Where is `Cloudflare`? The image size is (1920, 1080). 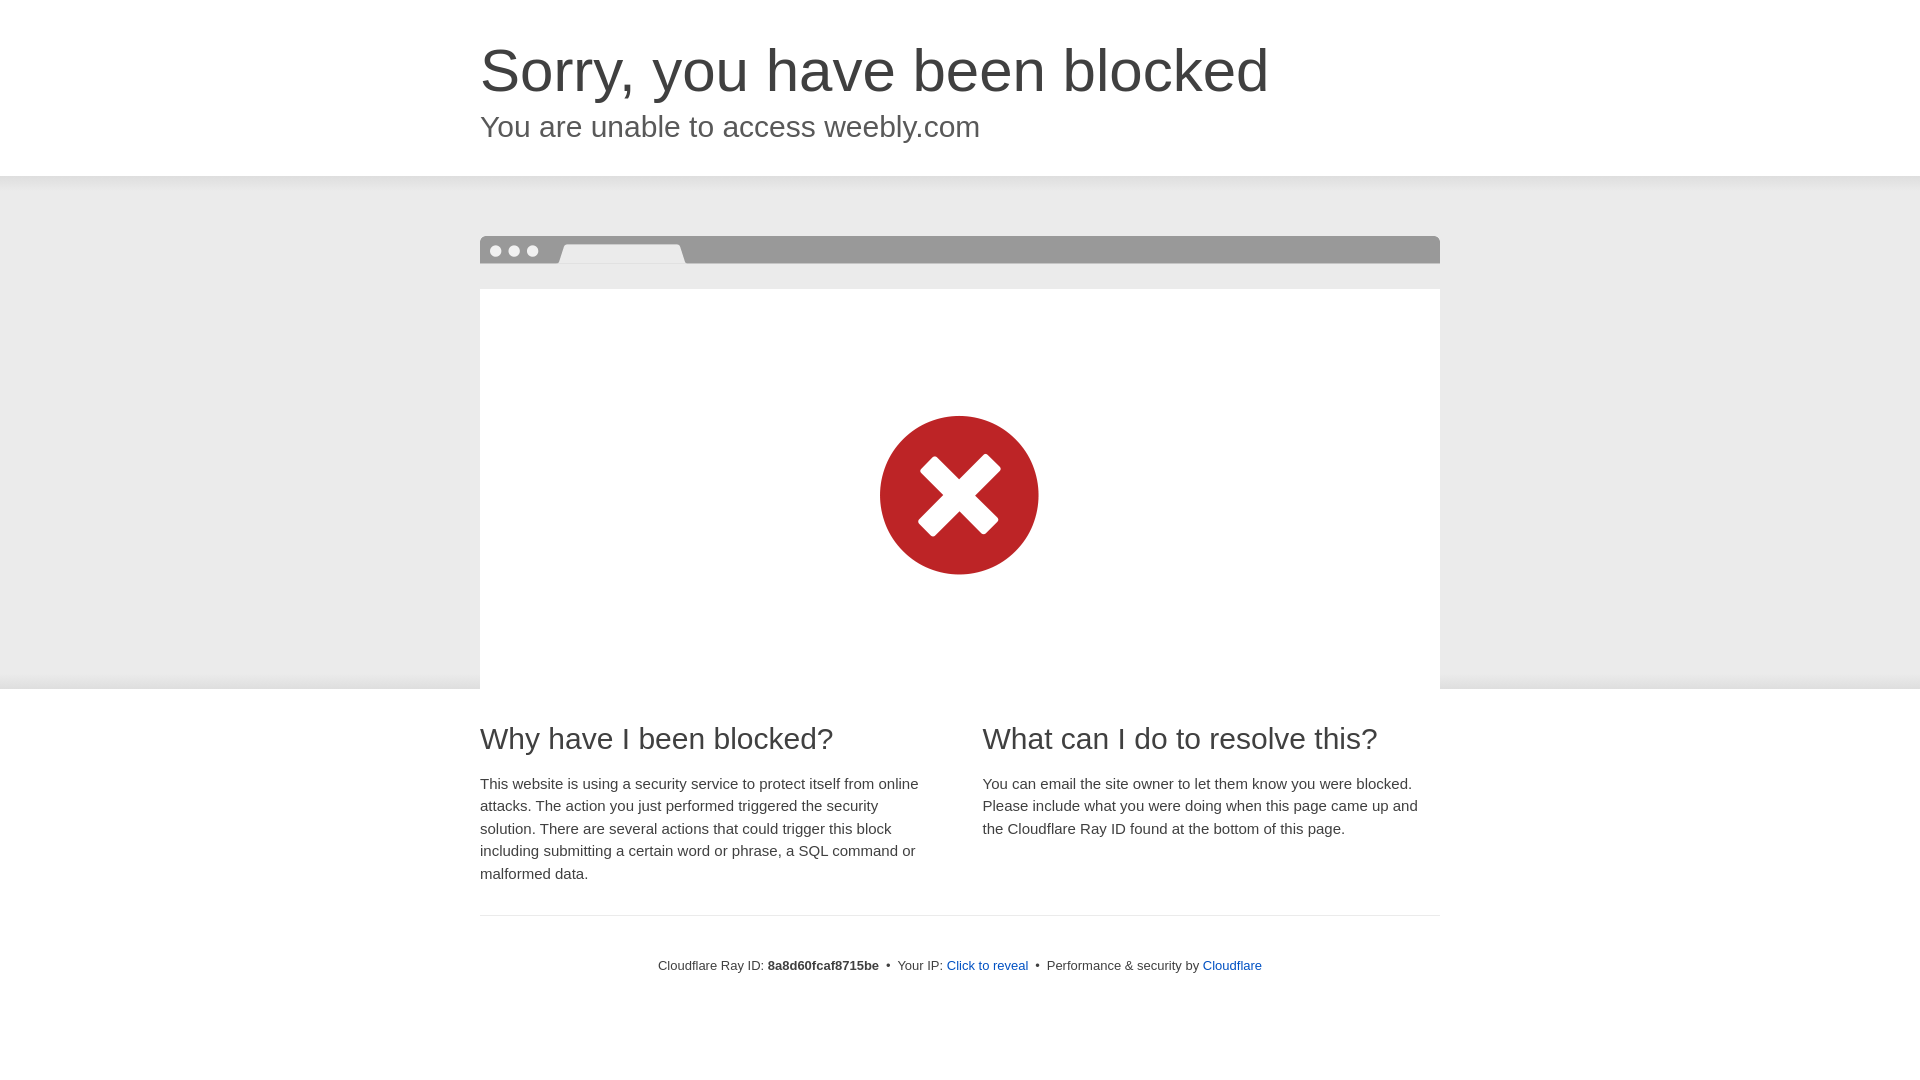
Cloudflare is located at coordinates (1232, 965).